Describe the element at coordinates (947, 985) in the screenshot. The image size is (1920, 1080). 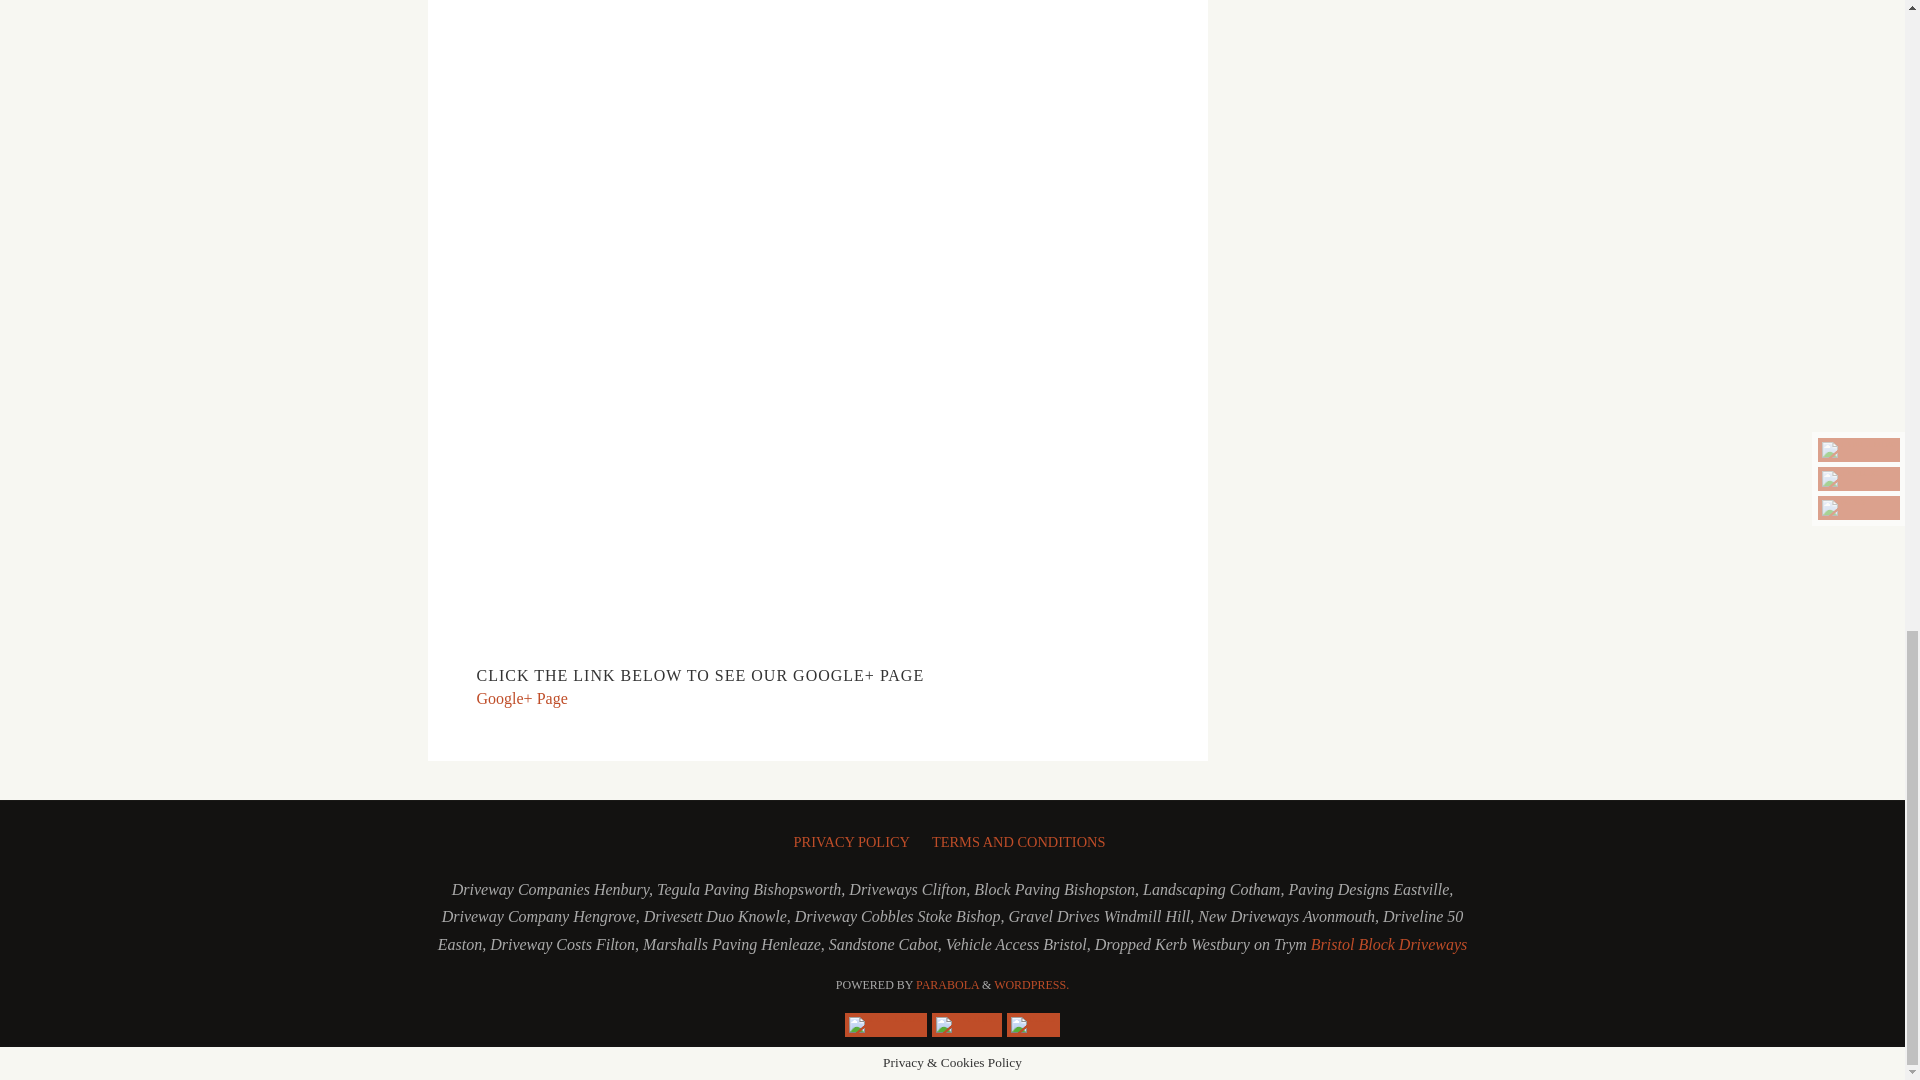
I see `PARABOLA` at that location.